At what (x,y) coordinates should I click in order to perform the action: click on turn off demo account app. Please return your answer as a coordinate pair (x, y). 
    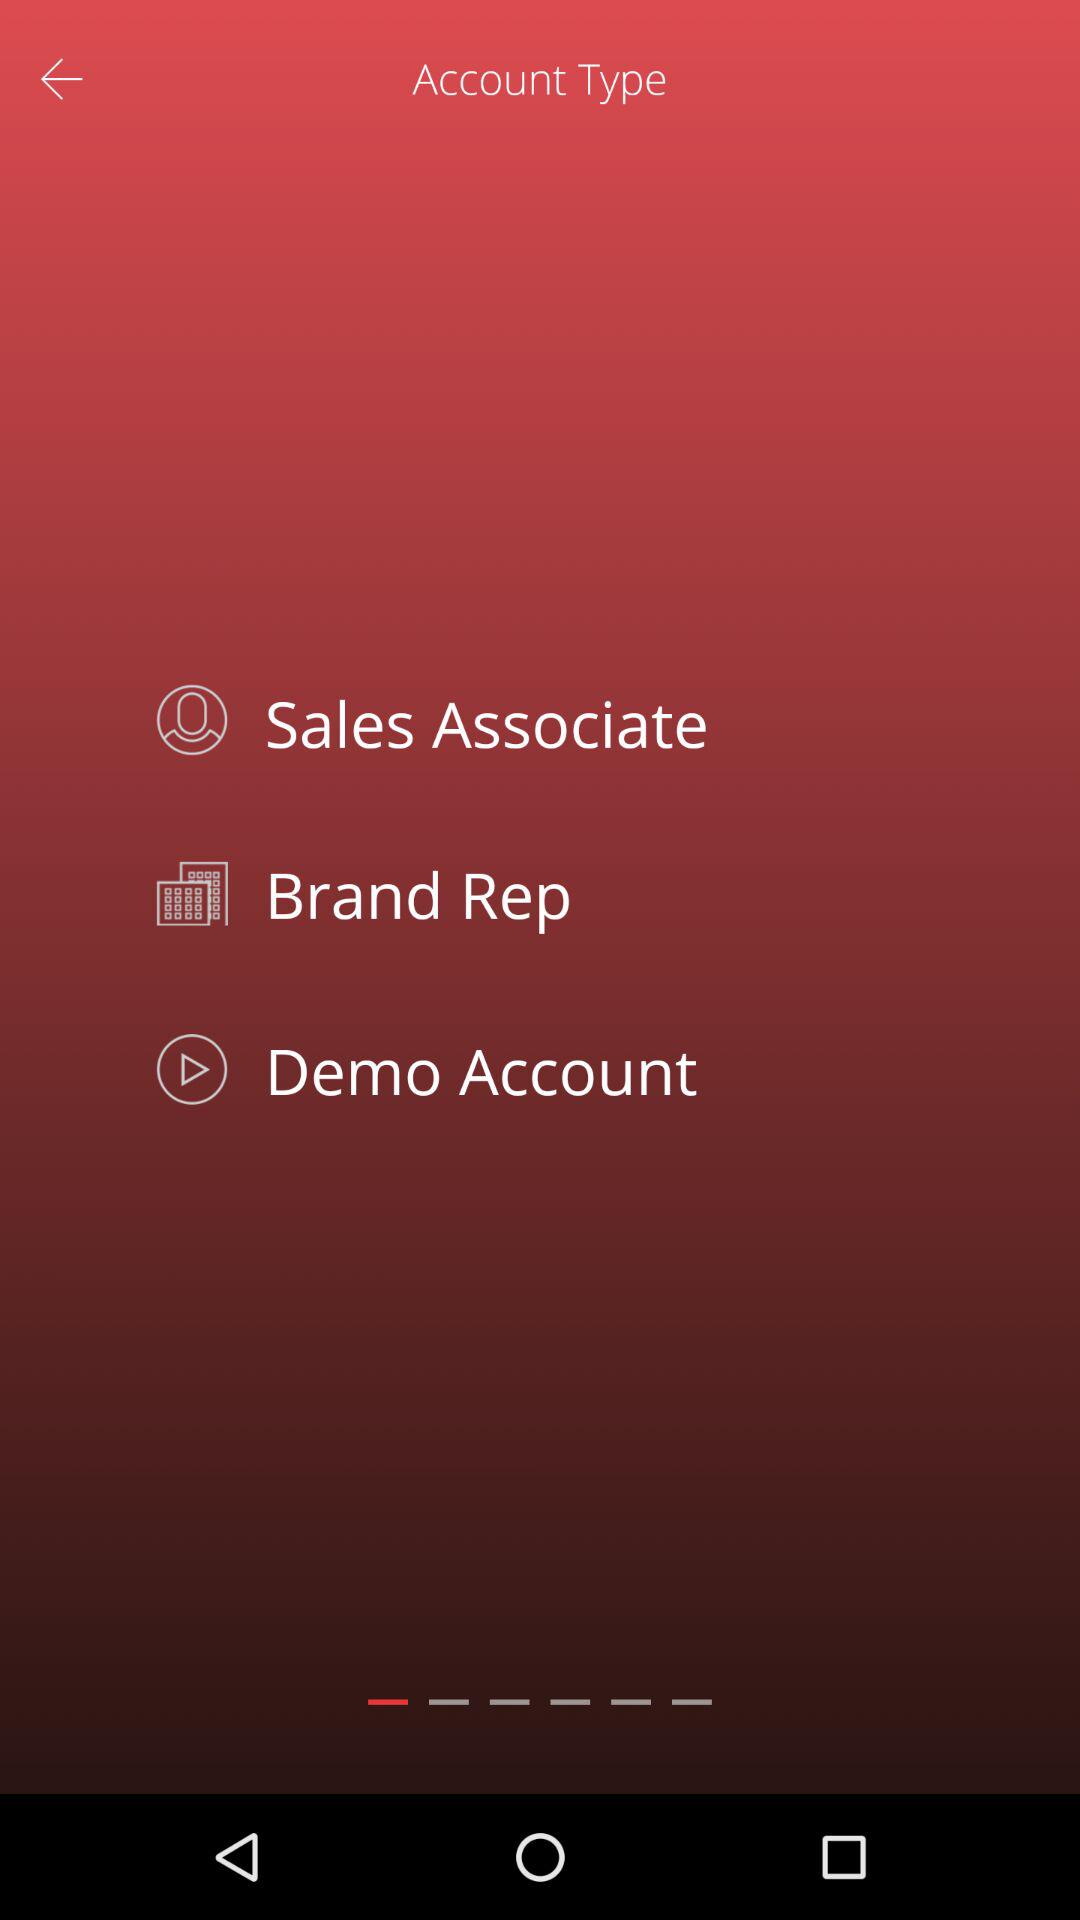
    Looking at the image, I should click on (586, 1070).